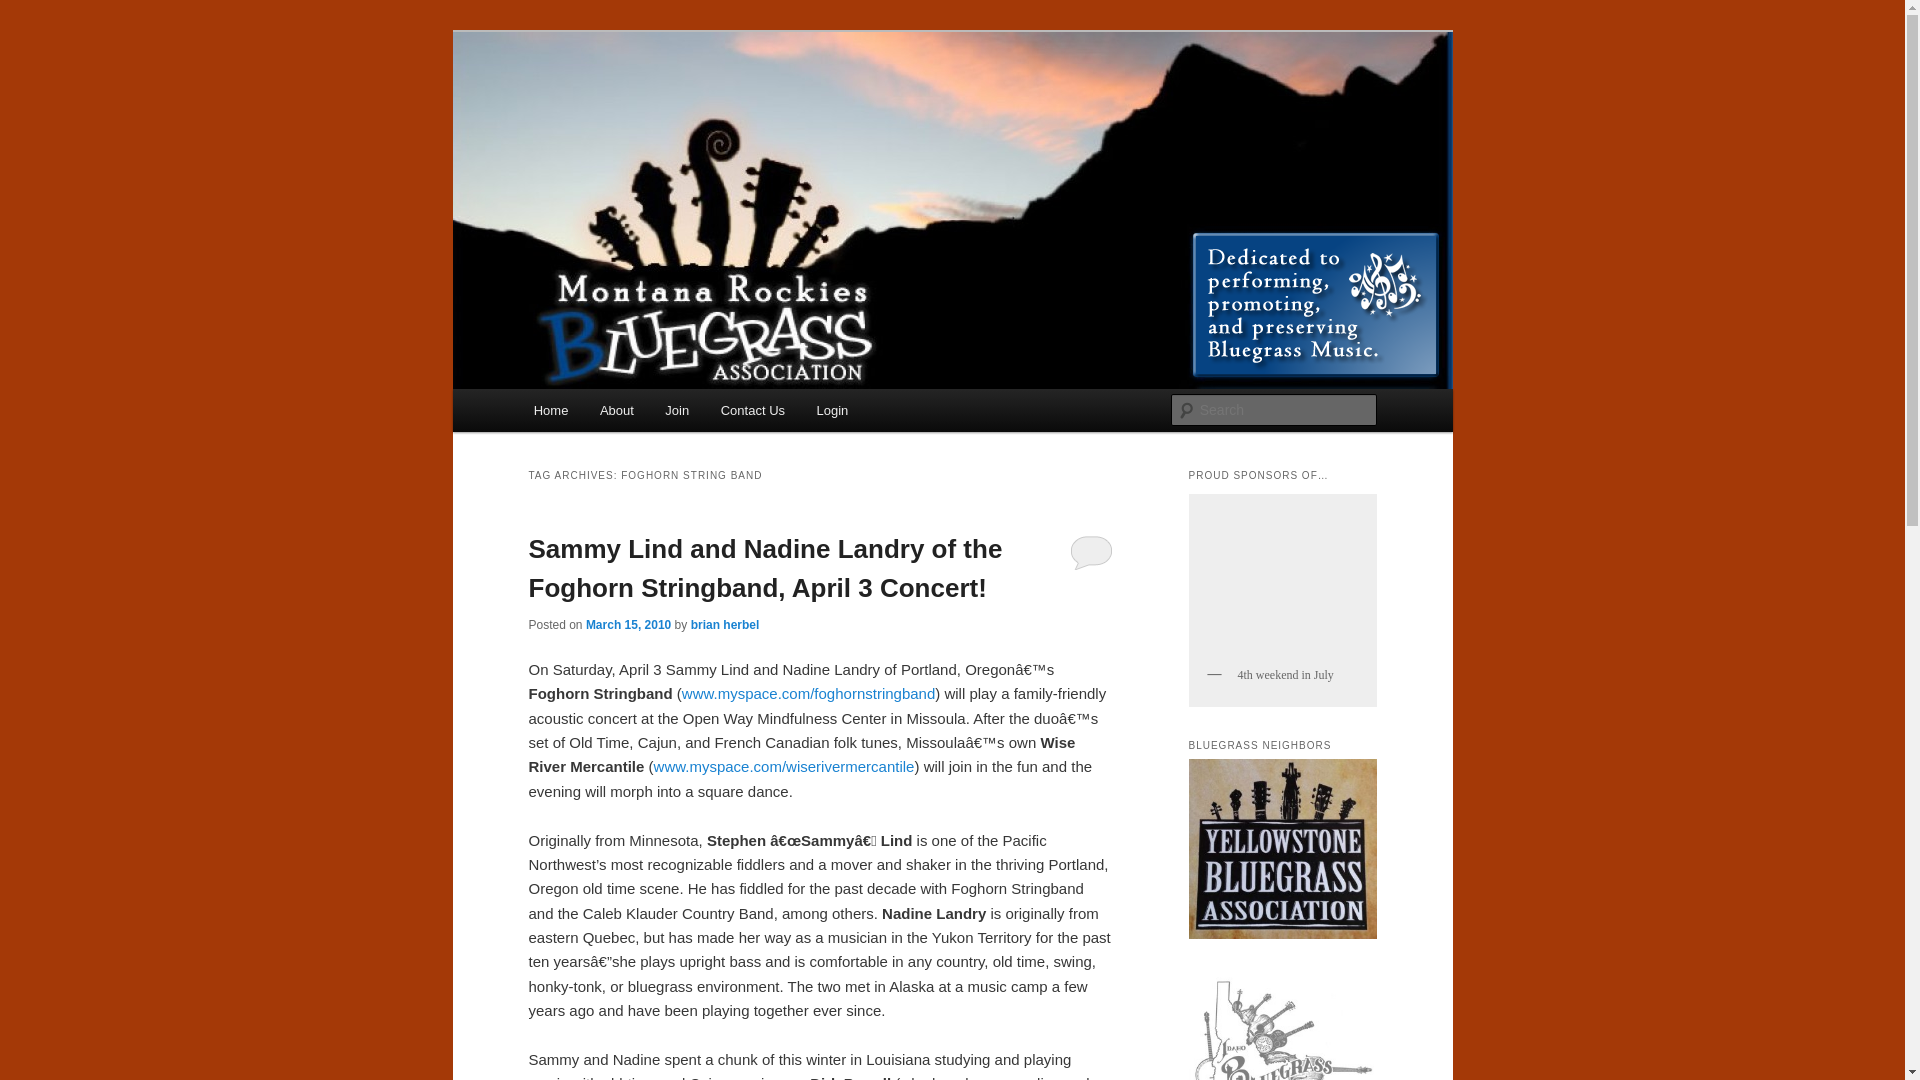  What do you see at coordinates (752, 410) in the screenshot?
I see `Contact Us` at bounding box center [752, 410].